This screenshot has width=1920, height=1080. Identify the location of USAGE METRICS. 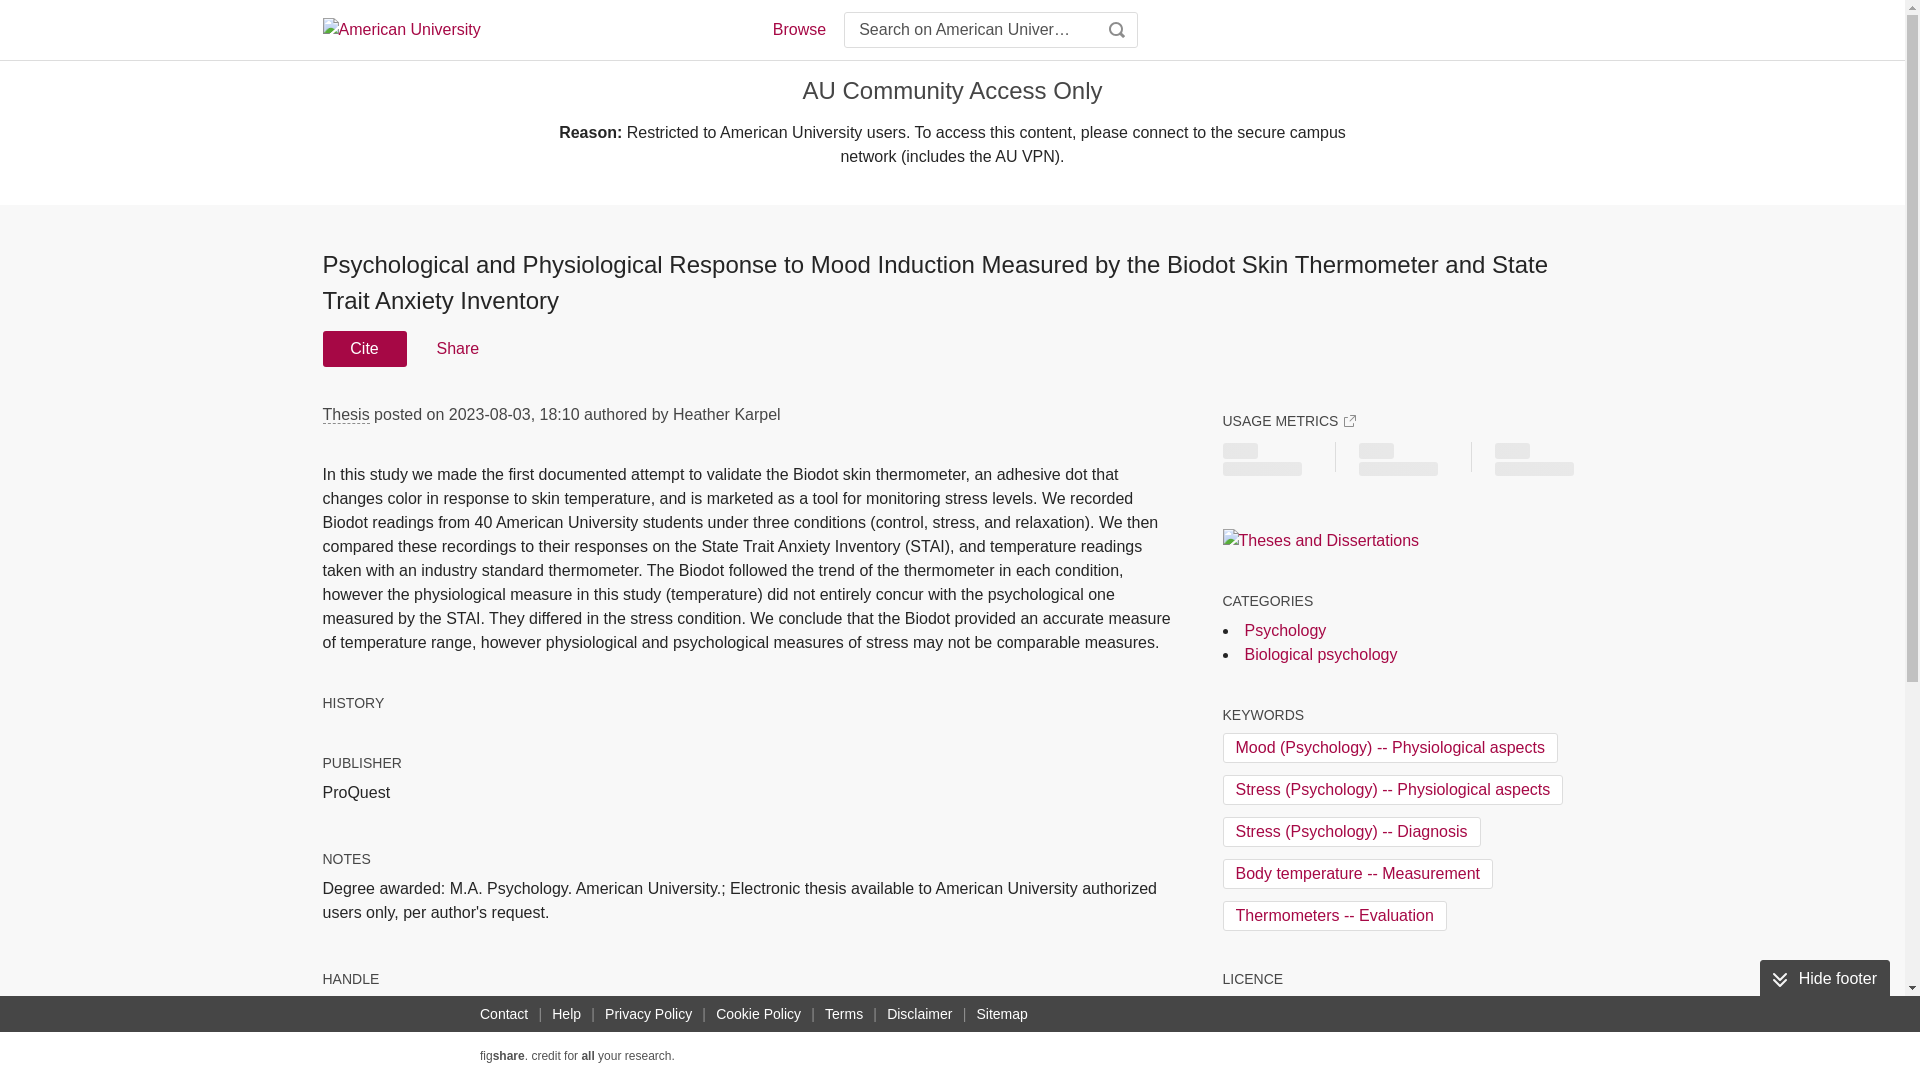
(1288, 420).